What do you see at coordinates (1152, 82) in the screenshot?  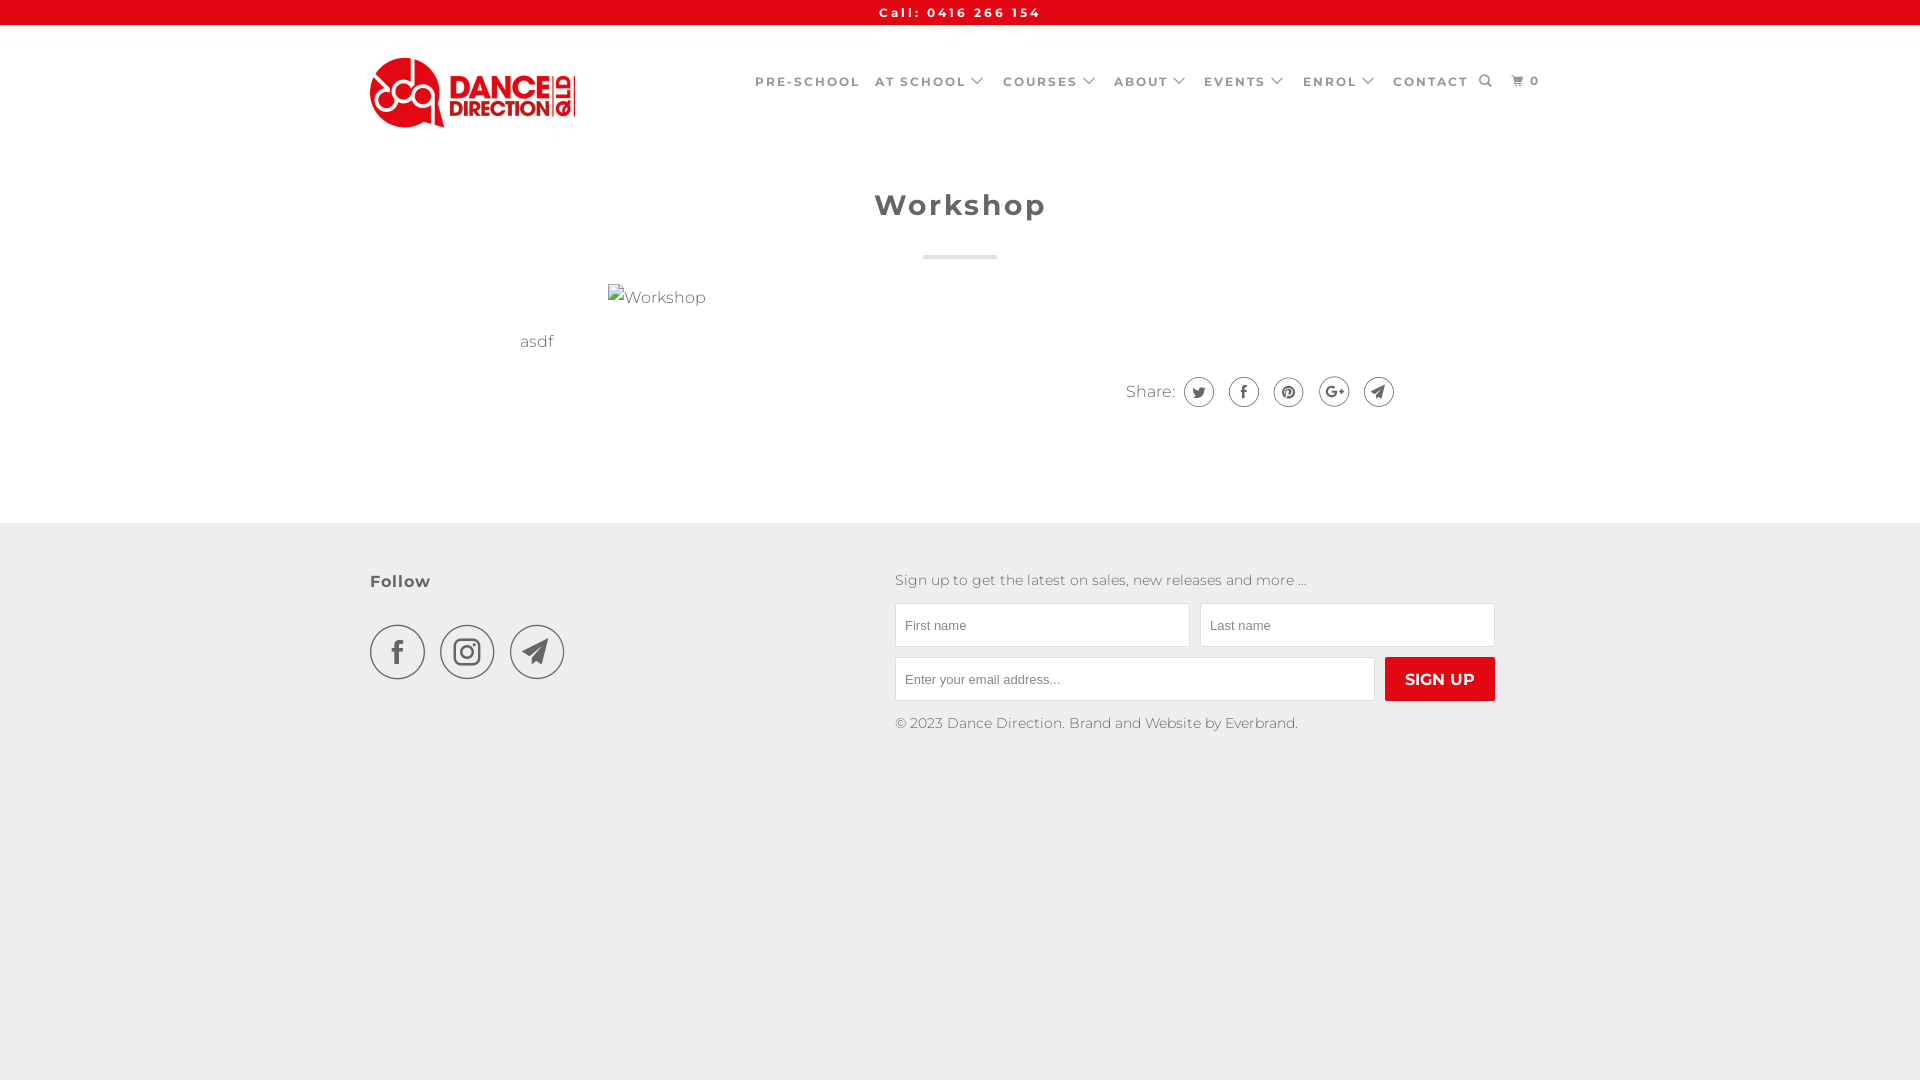 I see `ABOUT` at bounding box center [1152, 82].